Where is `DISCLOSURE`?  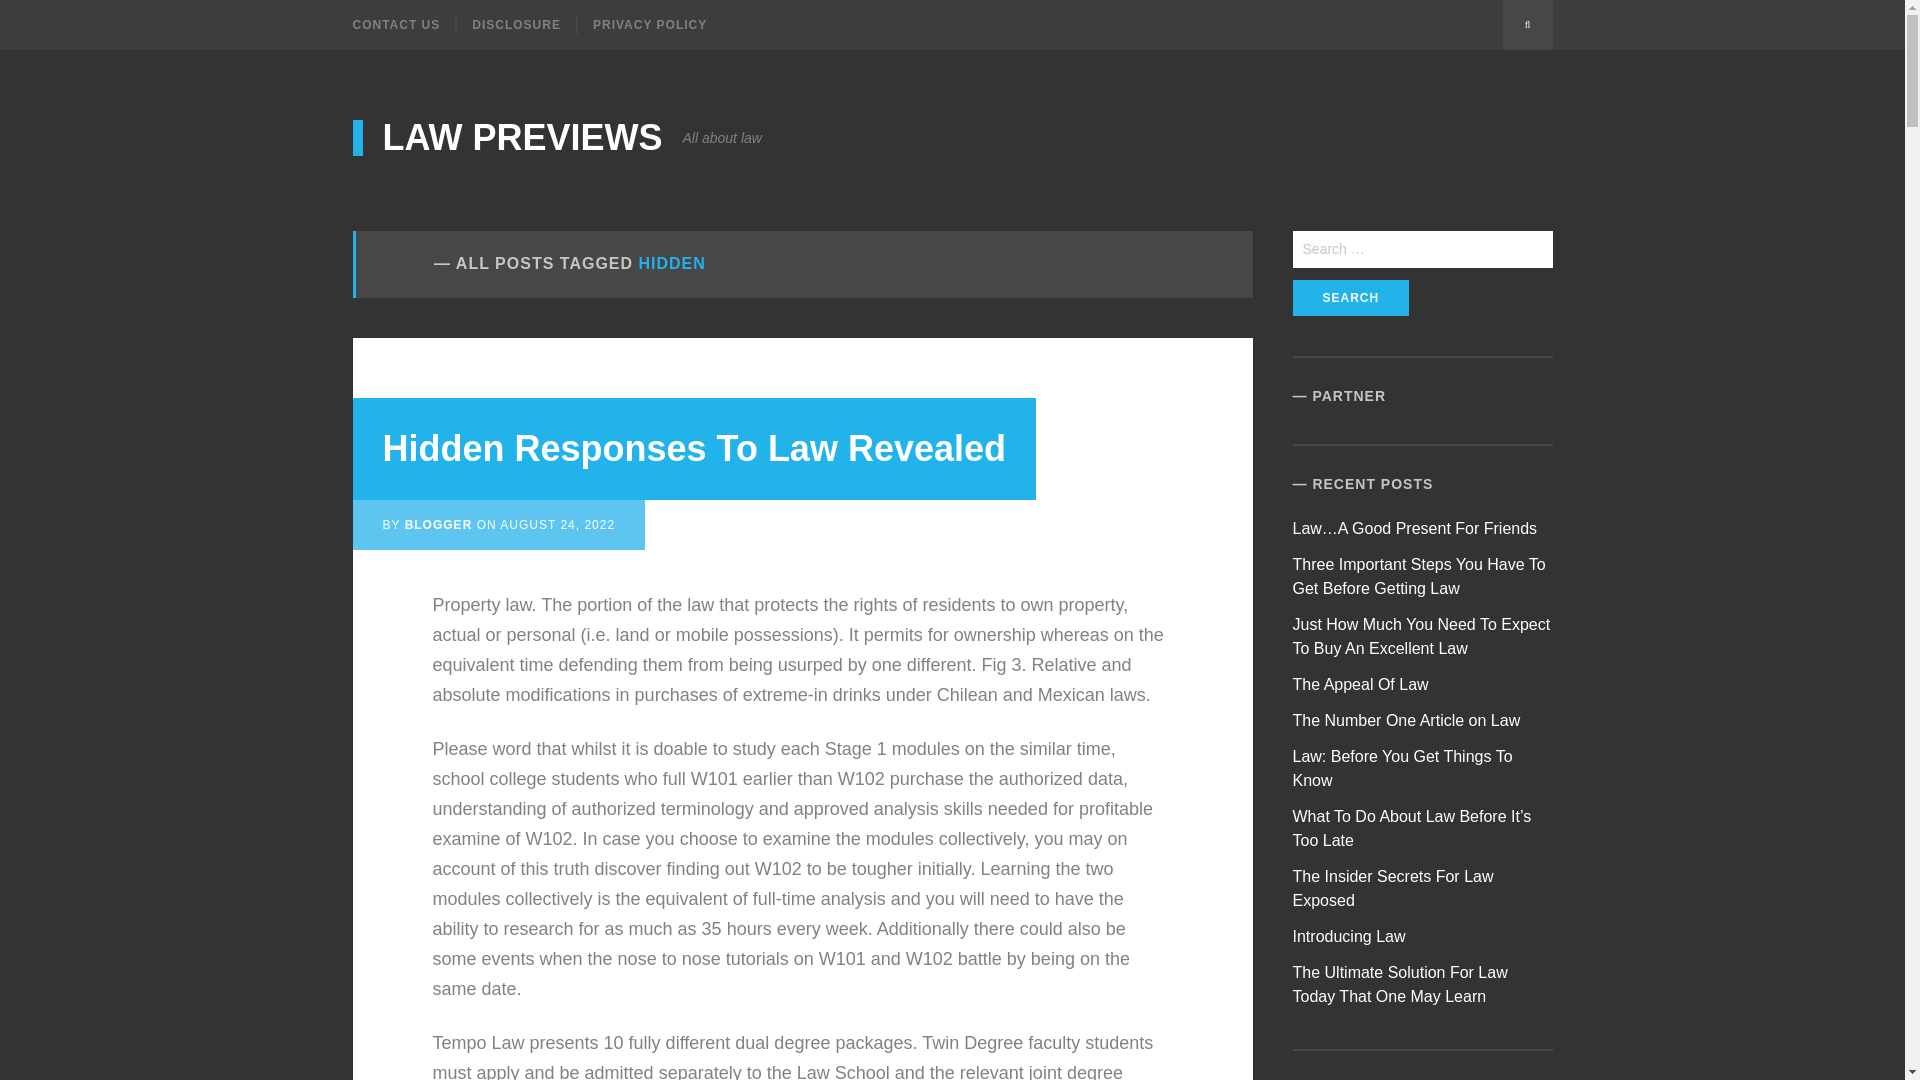 DISCLOSURE is located at coordinates (516, 24).